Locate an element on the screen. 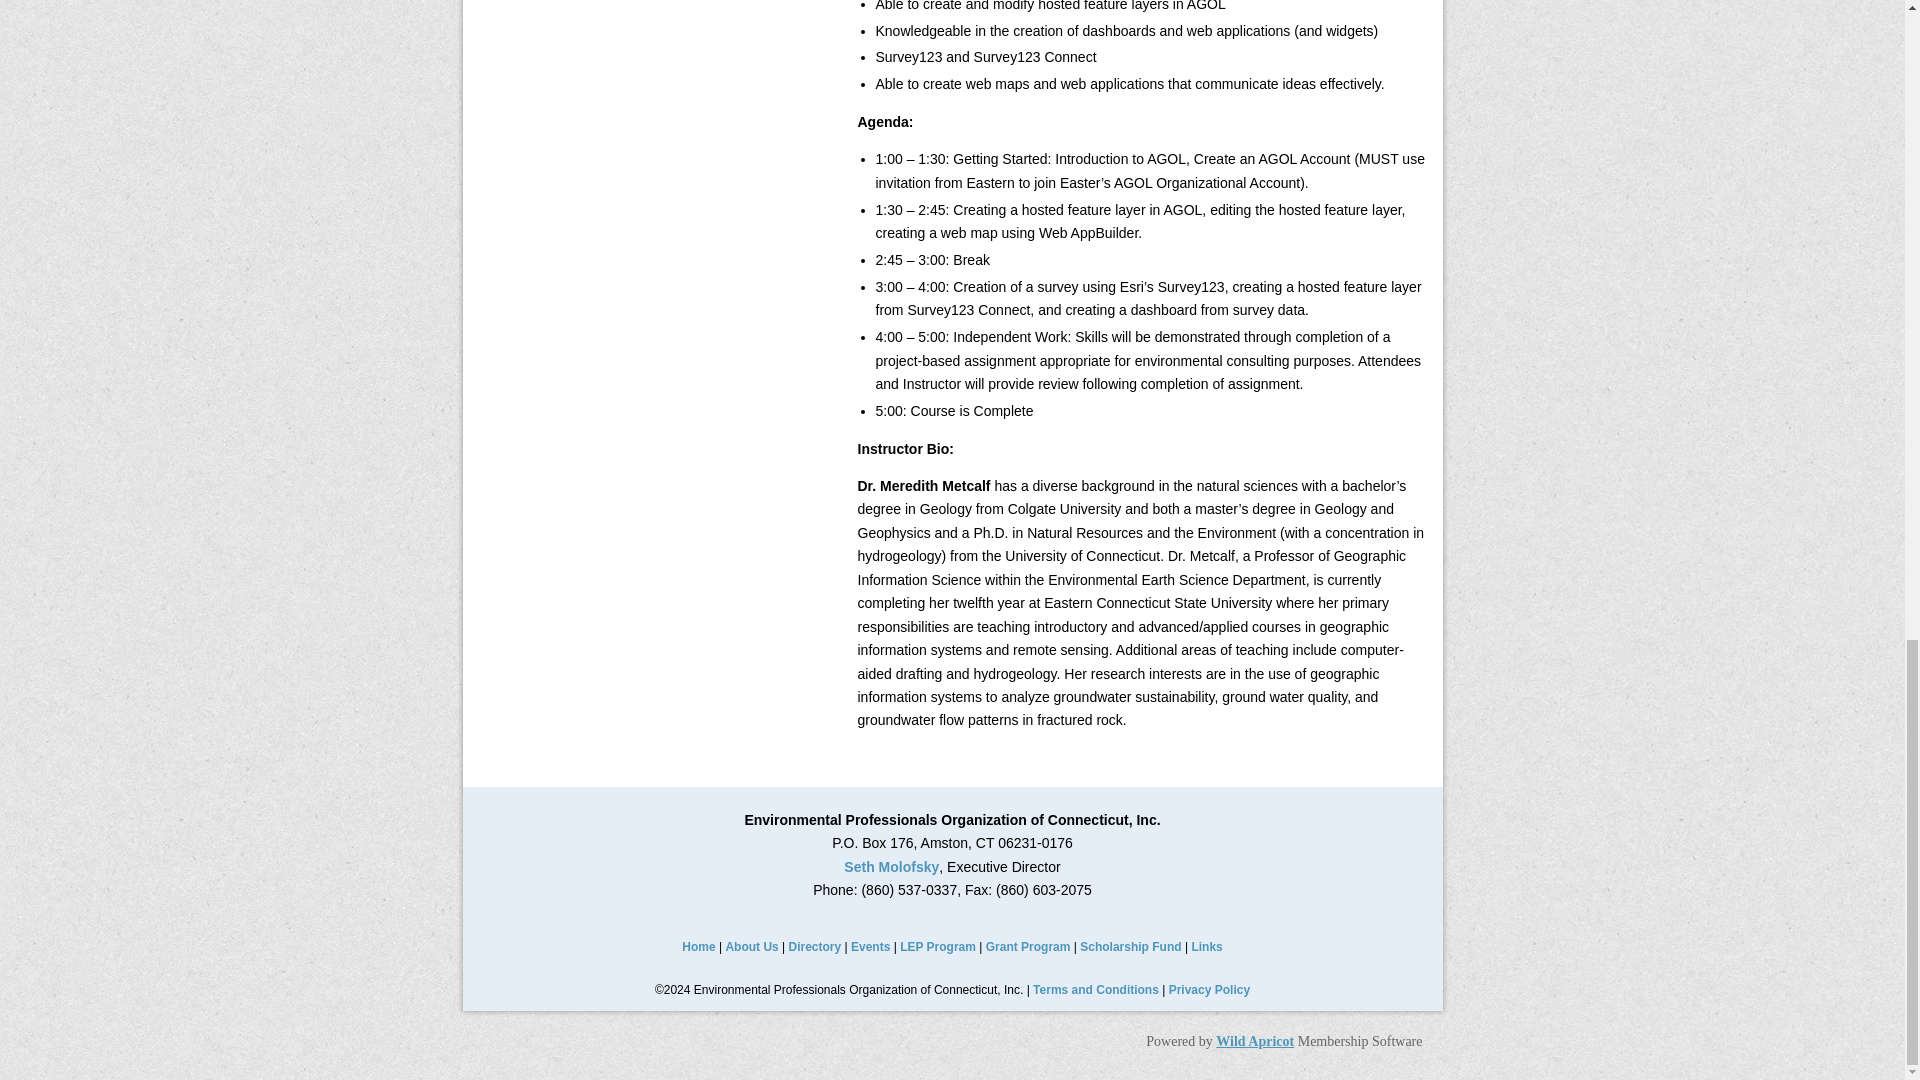 The width and height of the screenshot is (1920, 1080). Home is located at coordinates (698, 946).